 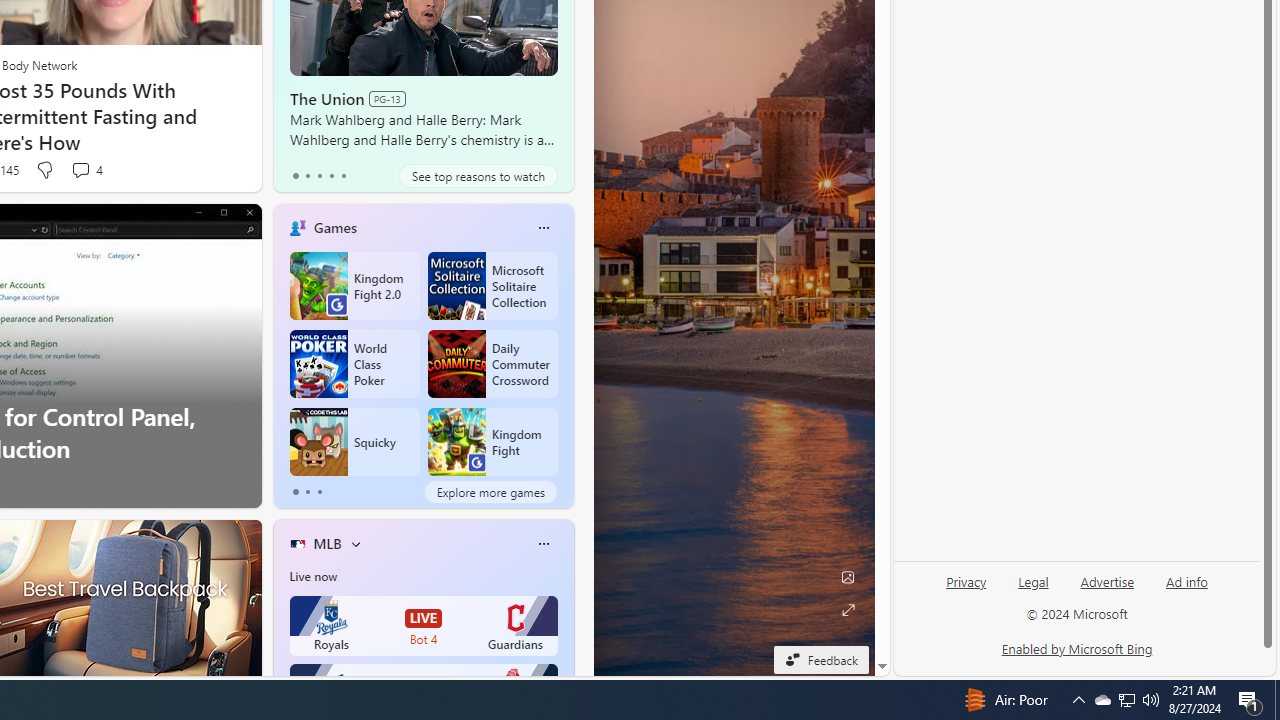 What do you see at coordinates (1033, 590) in the screenshot?
I see `Legal` at bounding box center [1033, 590].